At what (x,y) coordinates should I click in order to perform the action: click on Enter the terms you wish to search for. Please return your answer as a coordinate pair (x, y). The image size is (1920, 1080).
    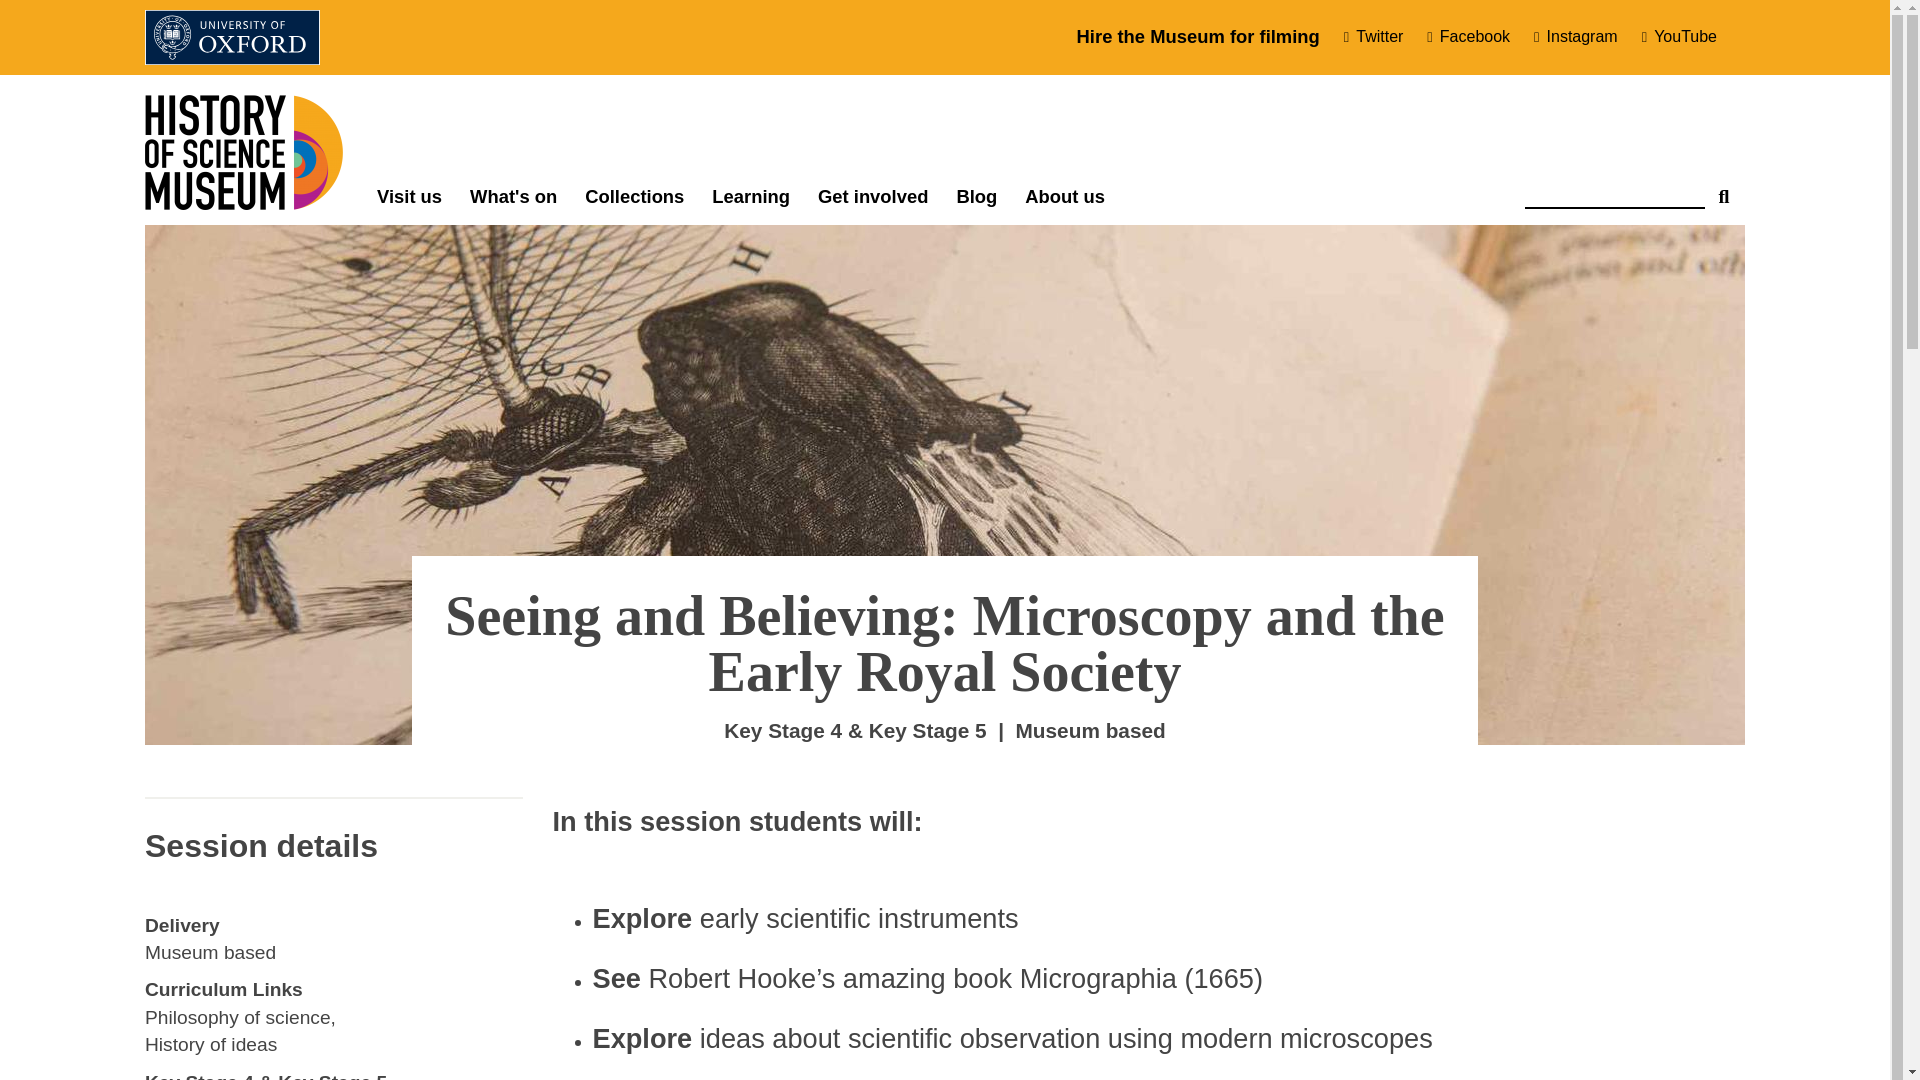
    Looking at the image, I should click on (1614, 188).